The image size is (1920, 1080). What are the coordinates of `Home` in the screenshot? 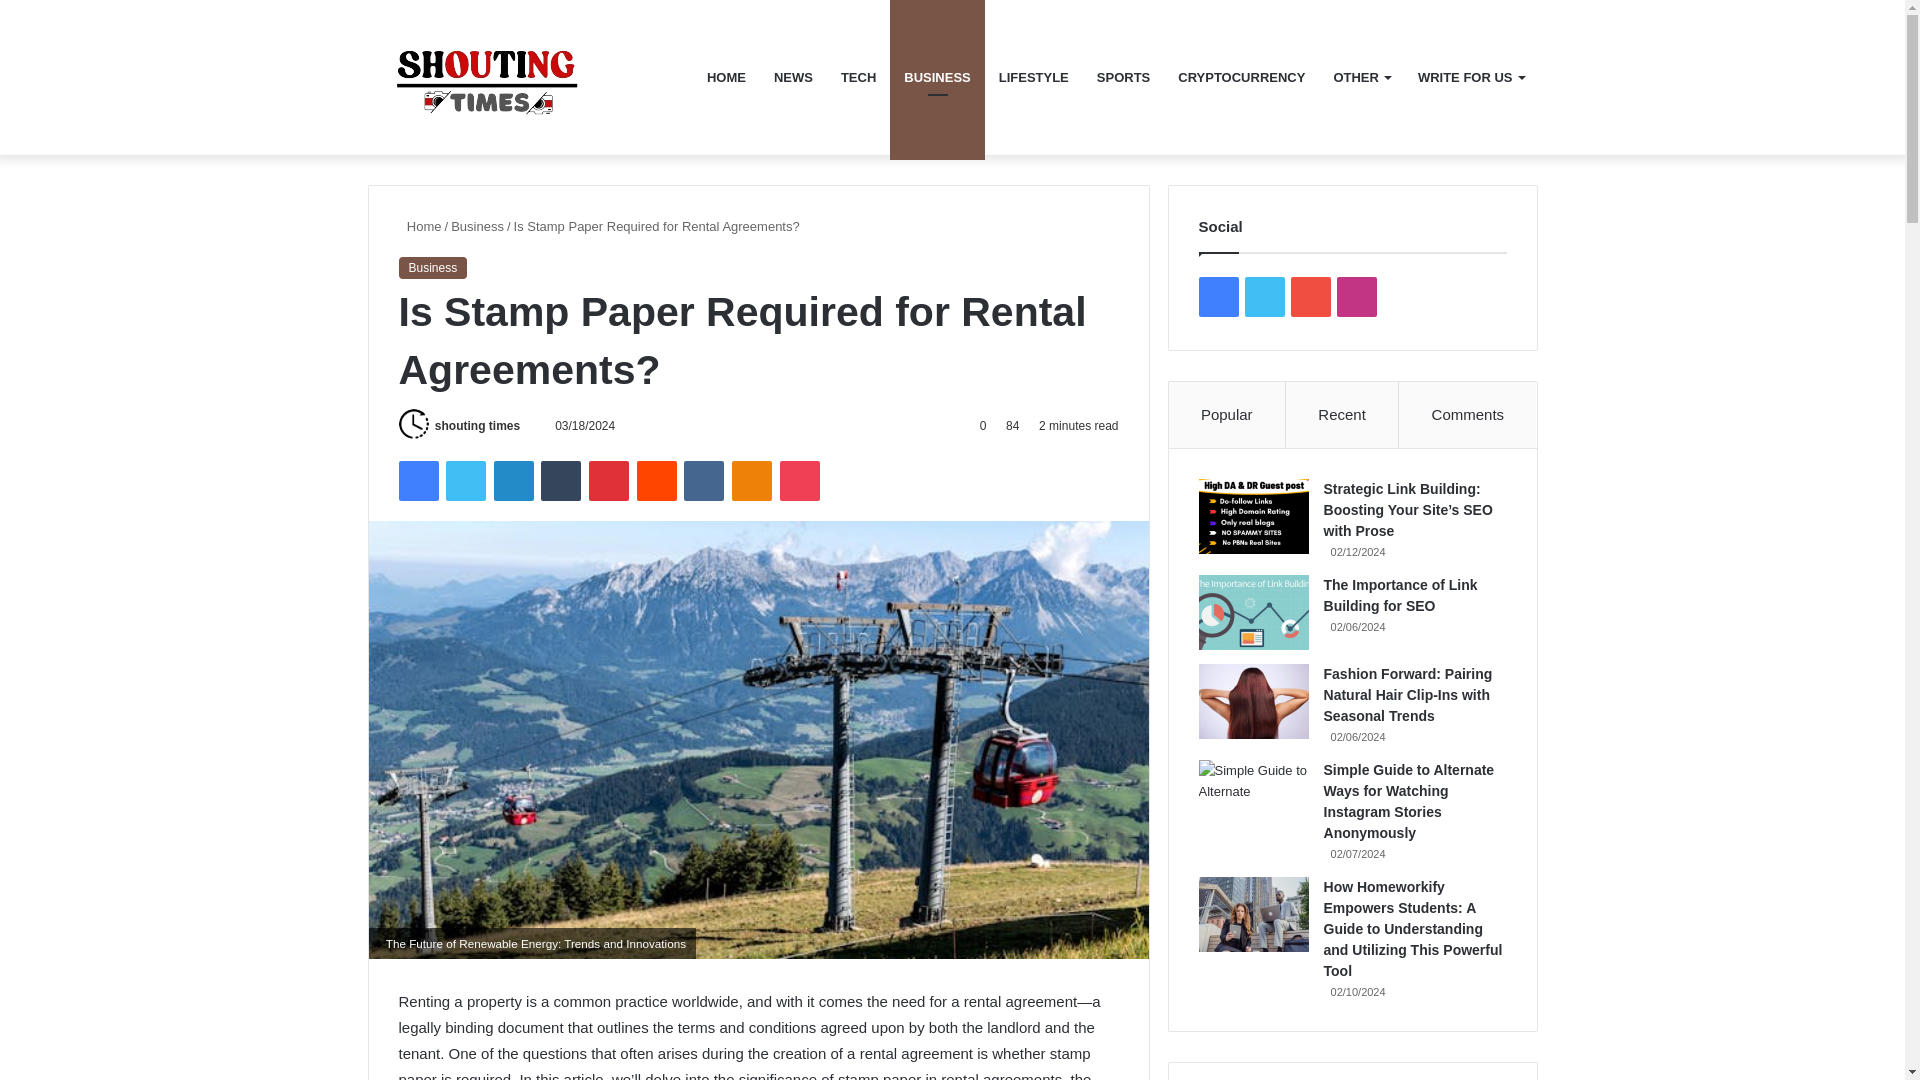 It's located at (419, 226).